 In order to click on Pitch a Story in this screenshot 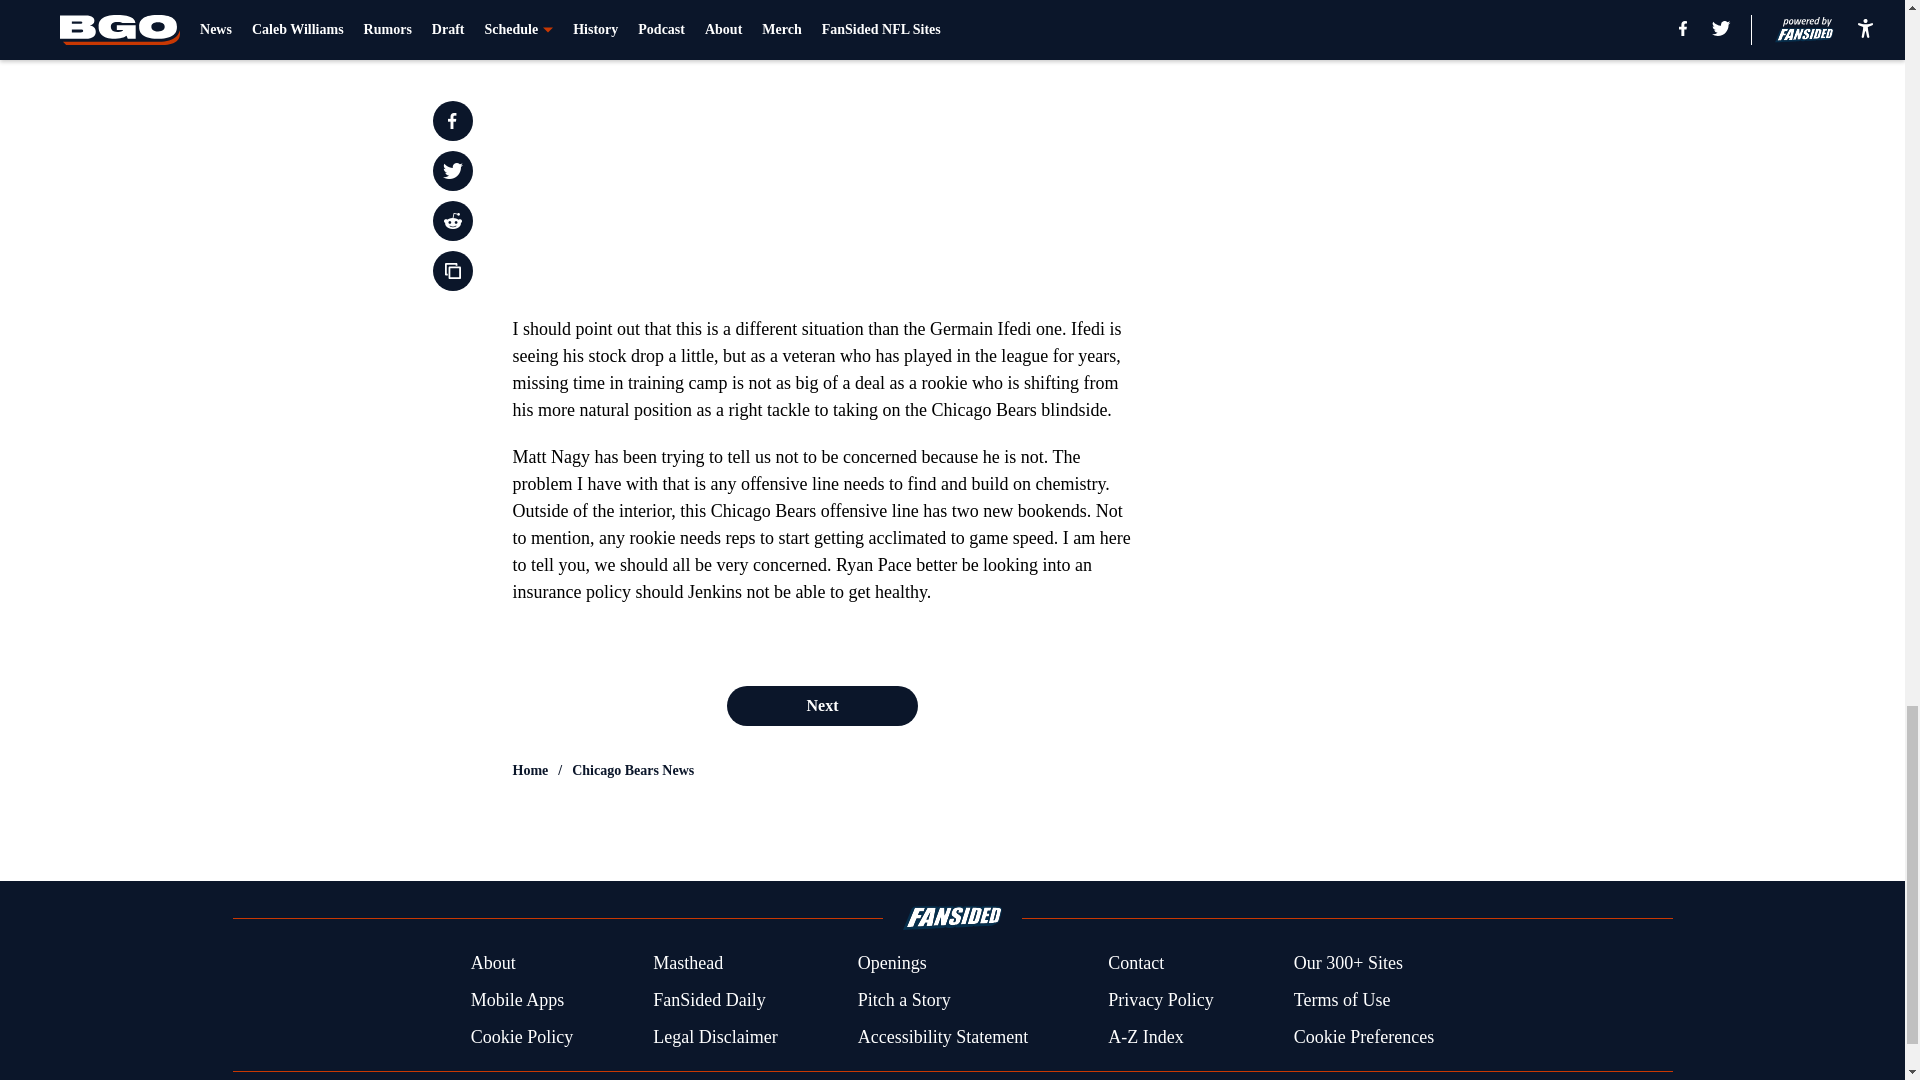, I will do `click(904, 1000)`.